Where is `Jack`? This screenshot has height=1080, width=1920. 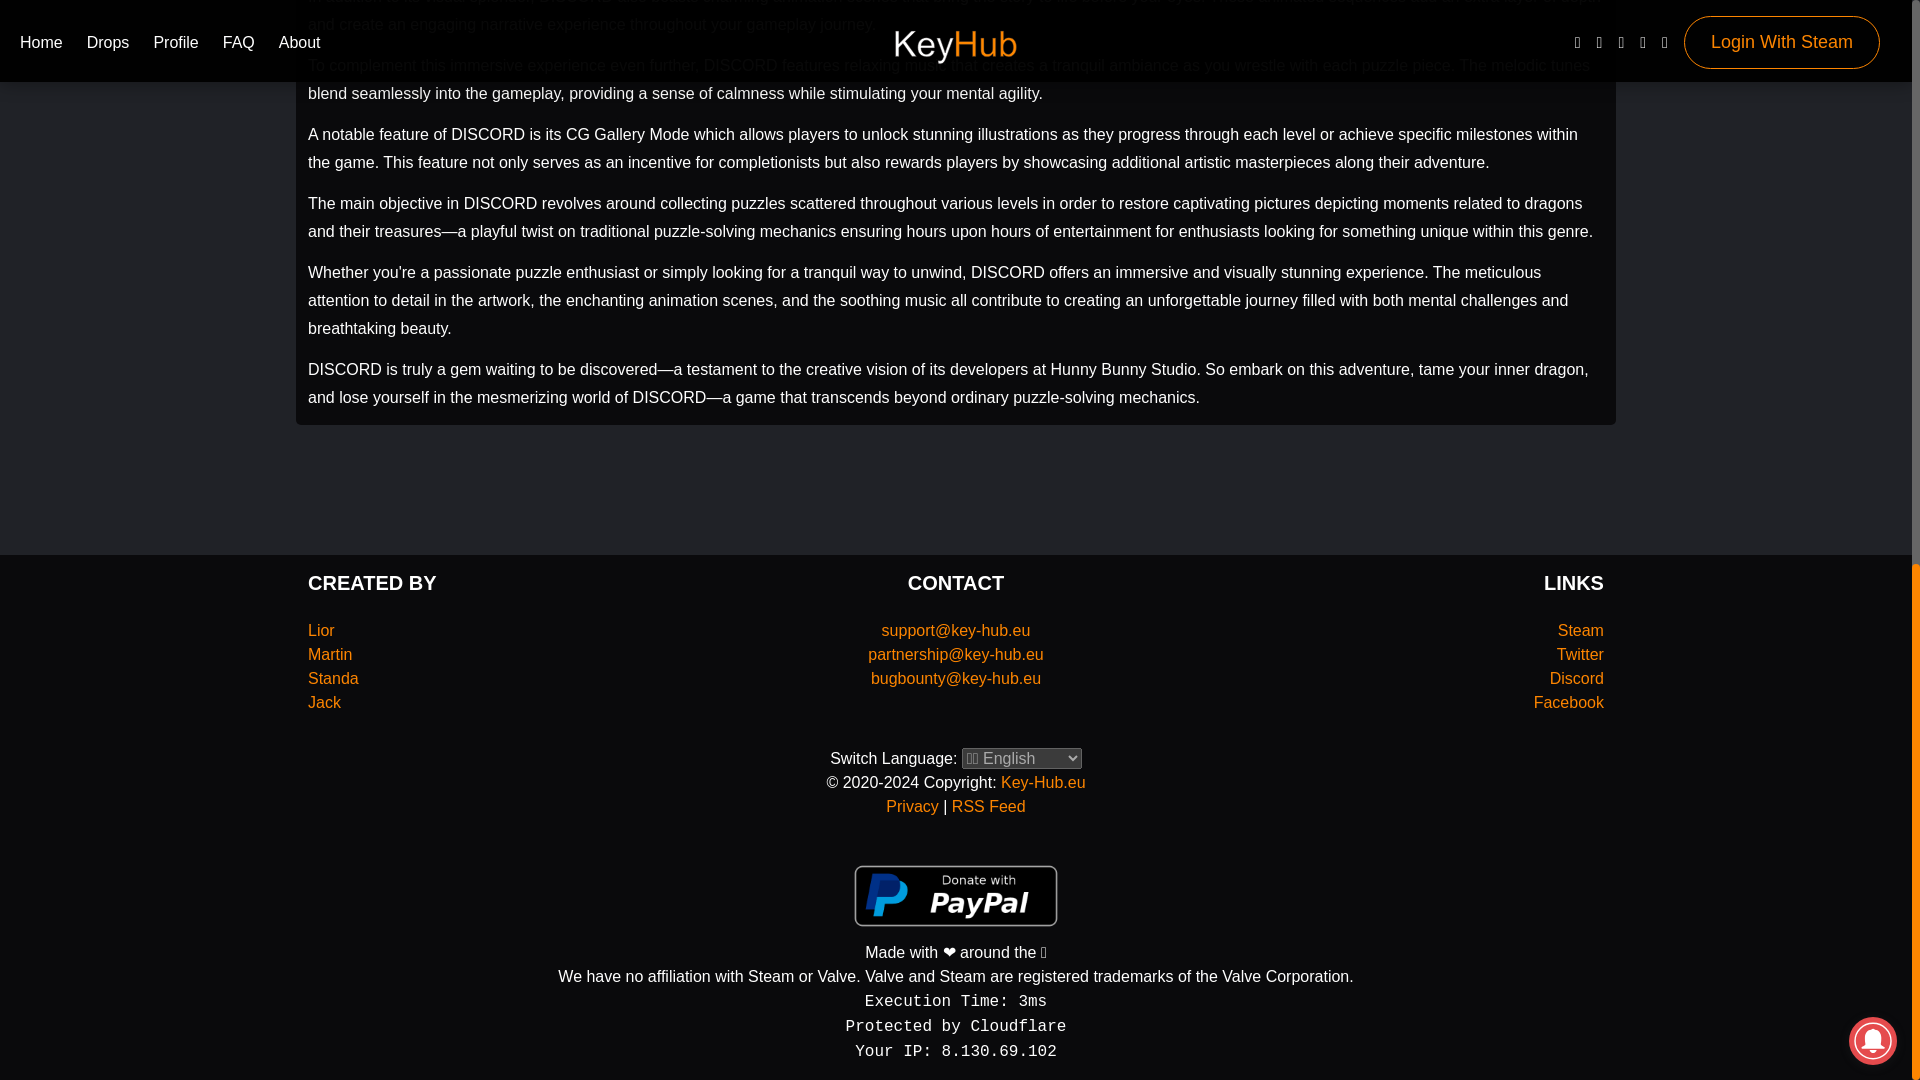 Jack is located at coordinates (324, 702).